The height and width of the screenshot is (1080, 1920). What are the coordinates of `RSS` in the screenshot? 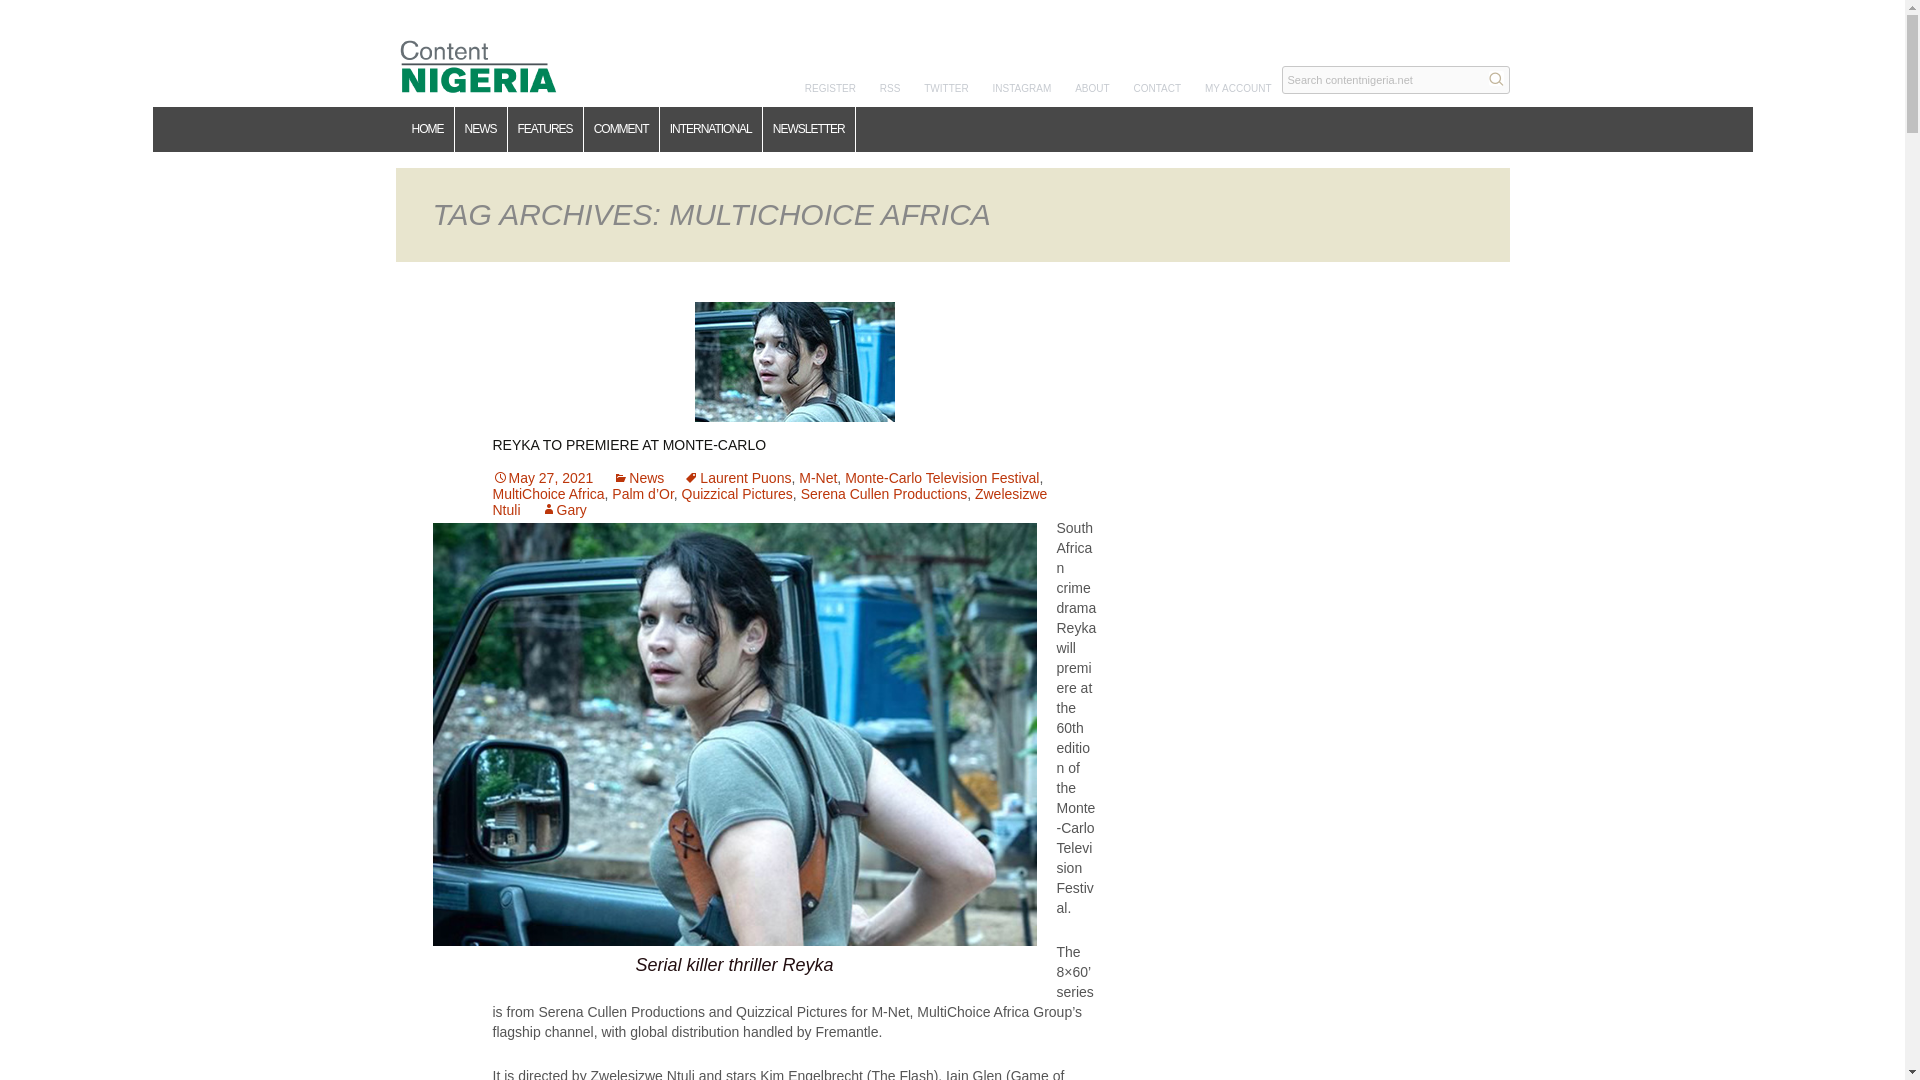 It's located at (890, 88).